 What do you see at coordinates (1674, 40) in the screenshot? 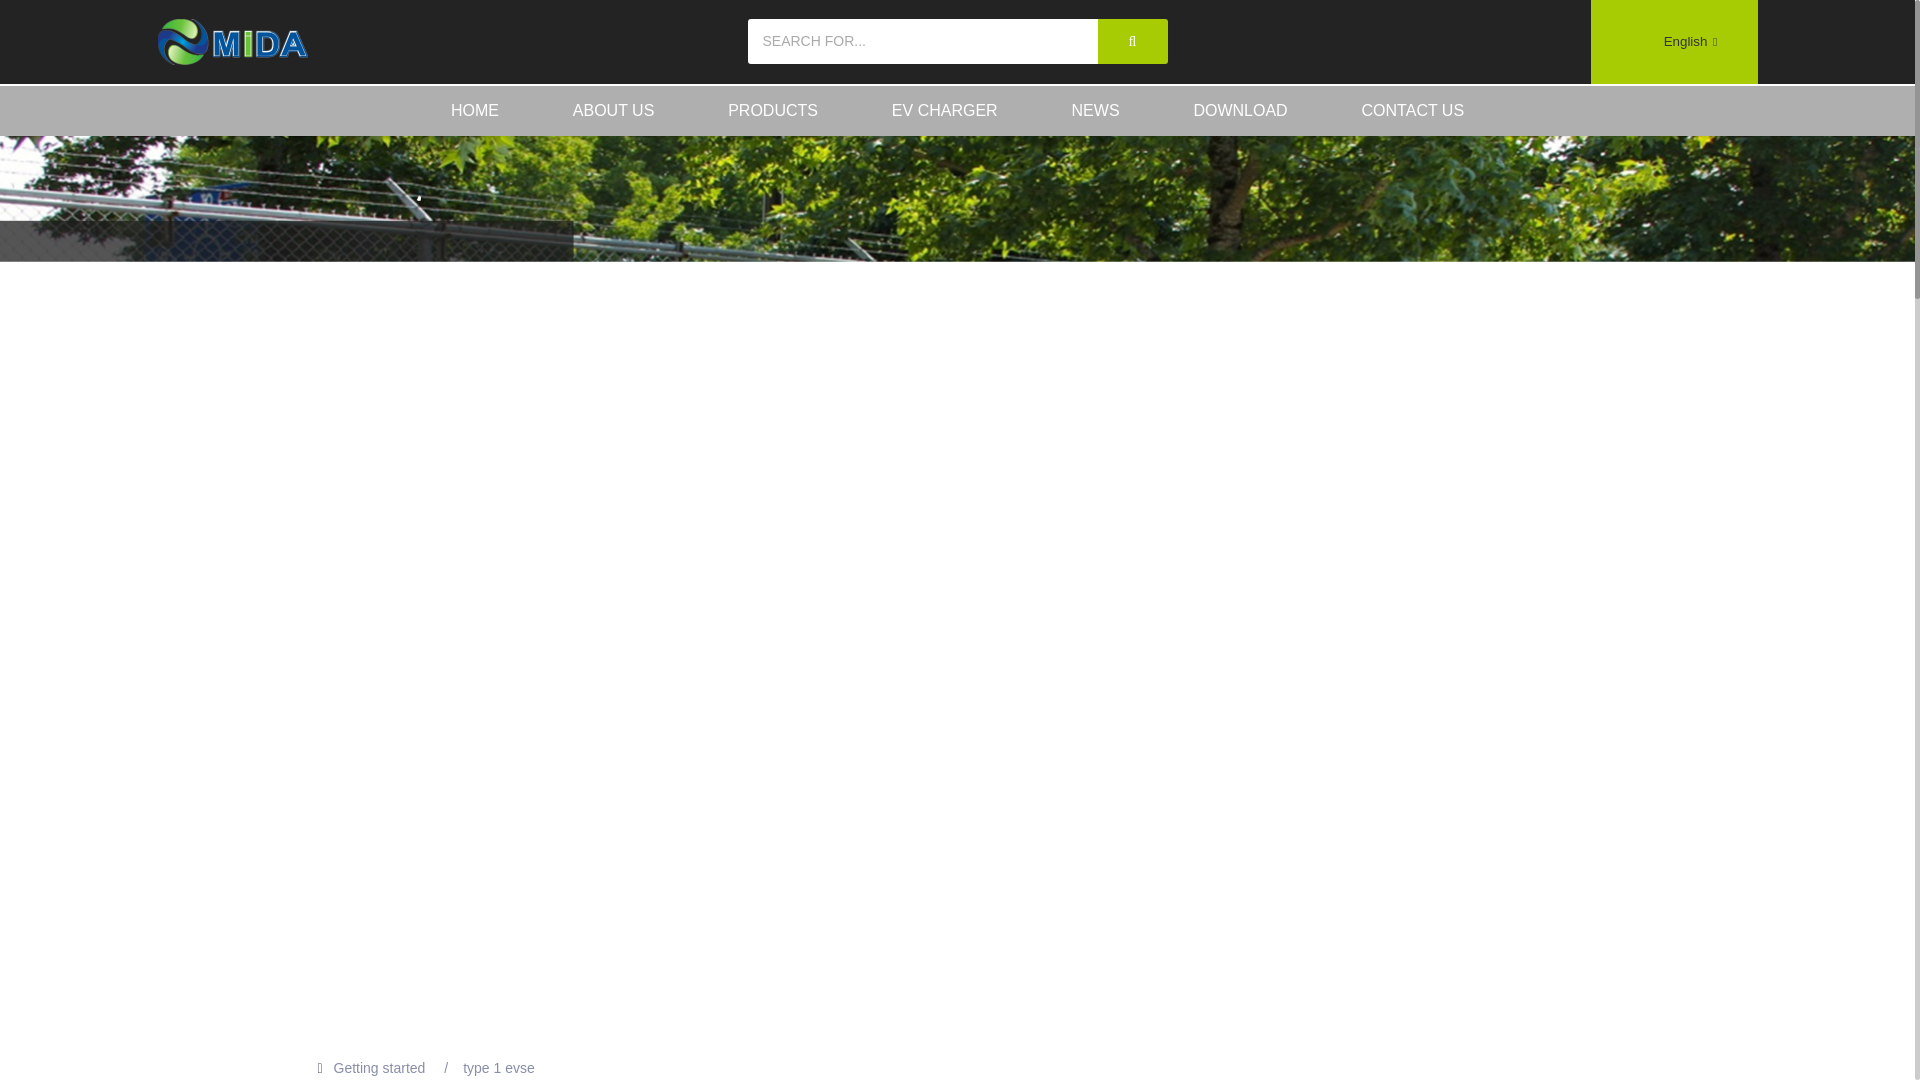
I see `English` at bounding box center [1674, 40].